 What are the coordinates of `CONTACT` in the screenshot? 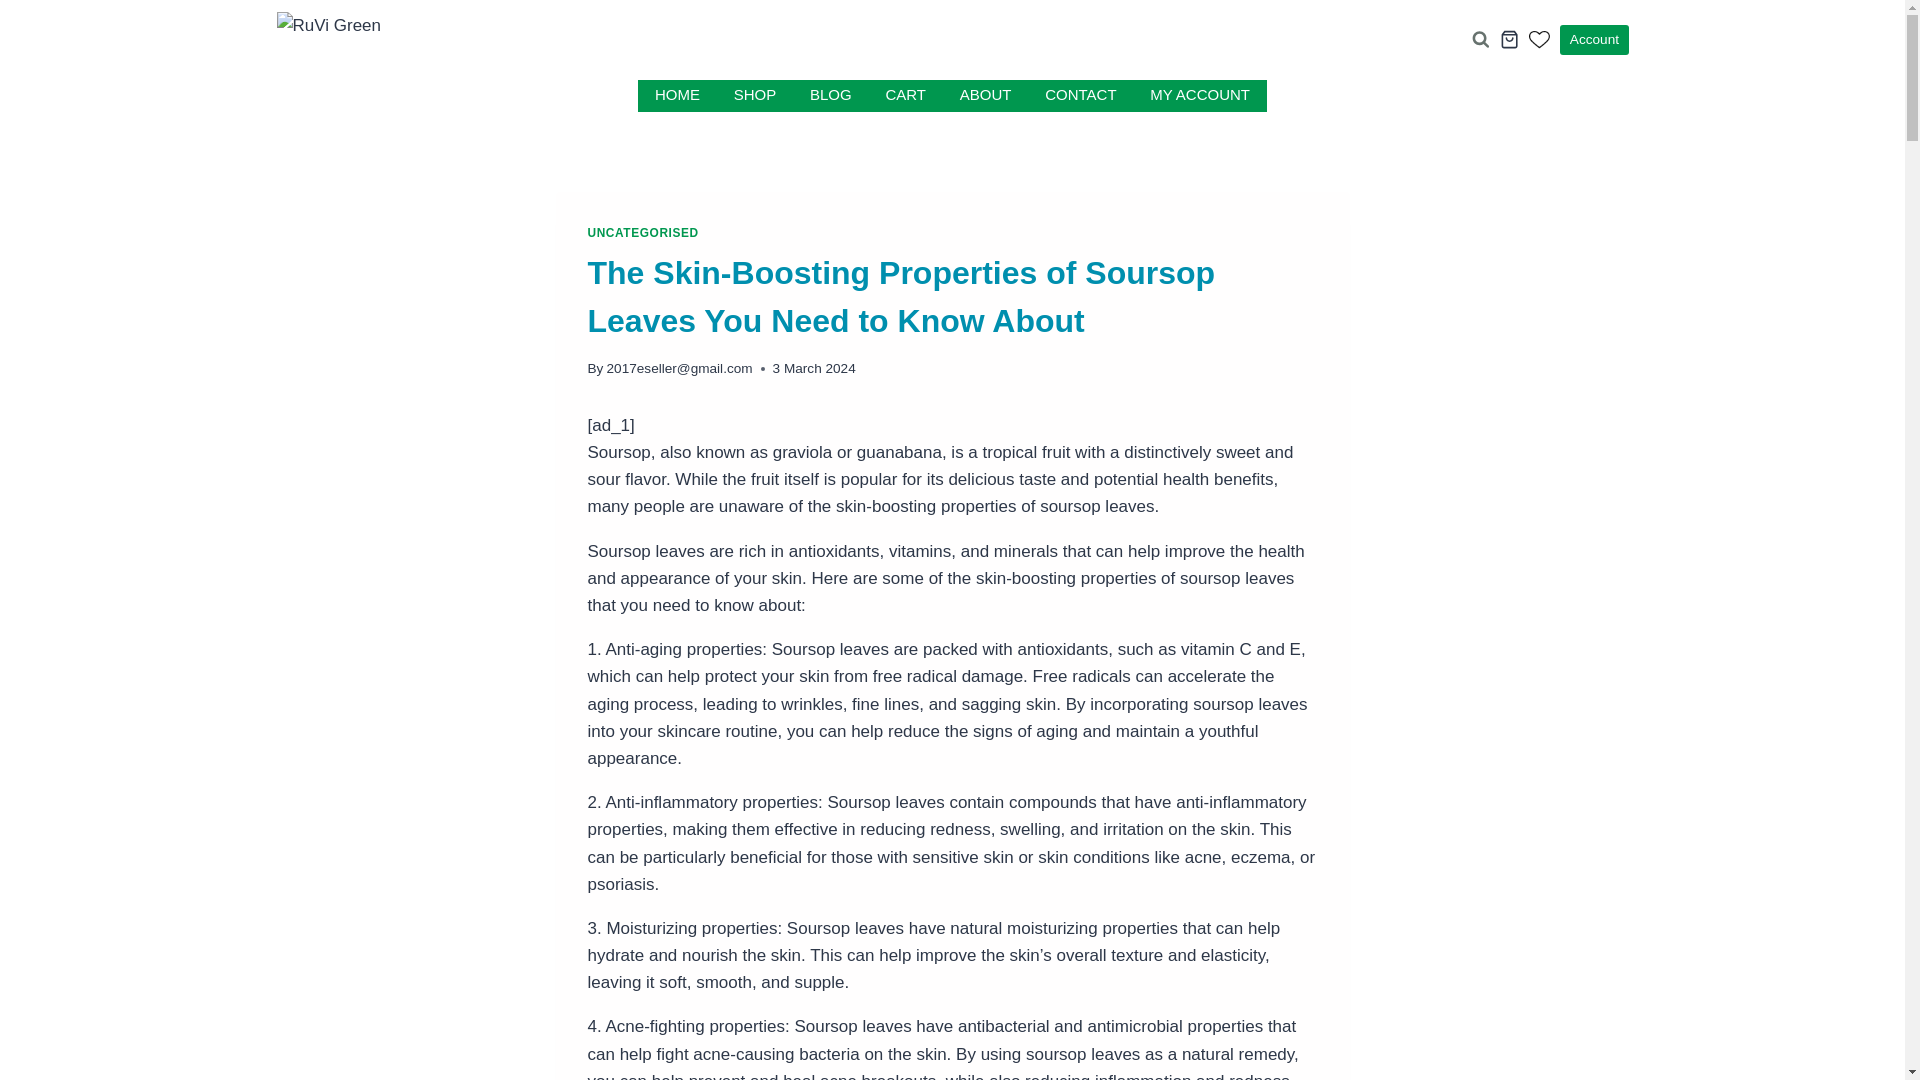 It's located at (1080, 96).